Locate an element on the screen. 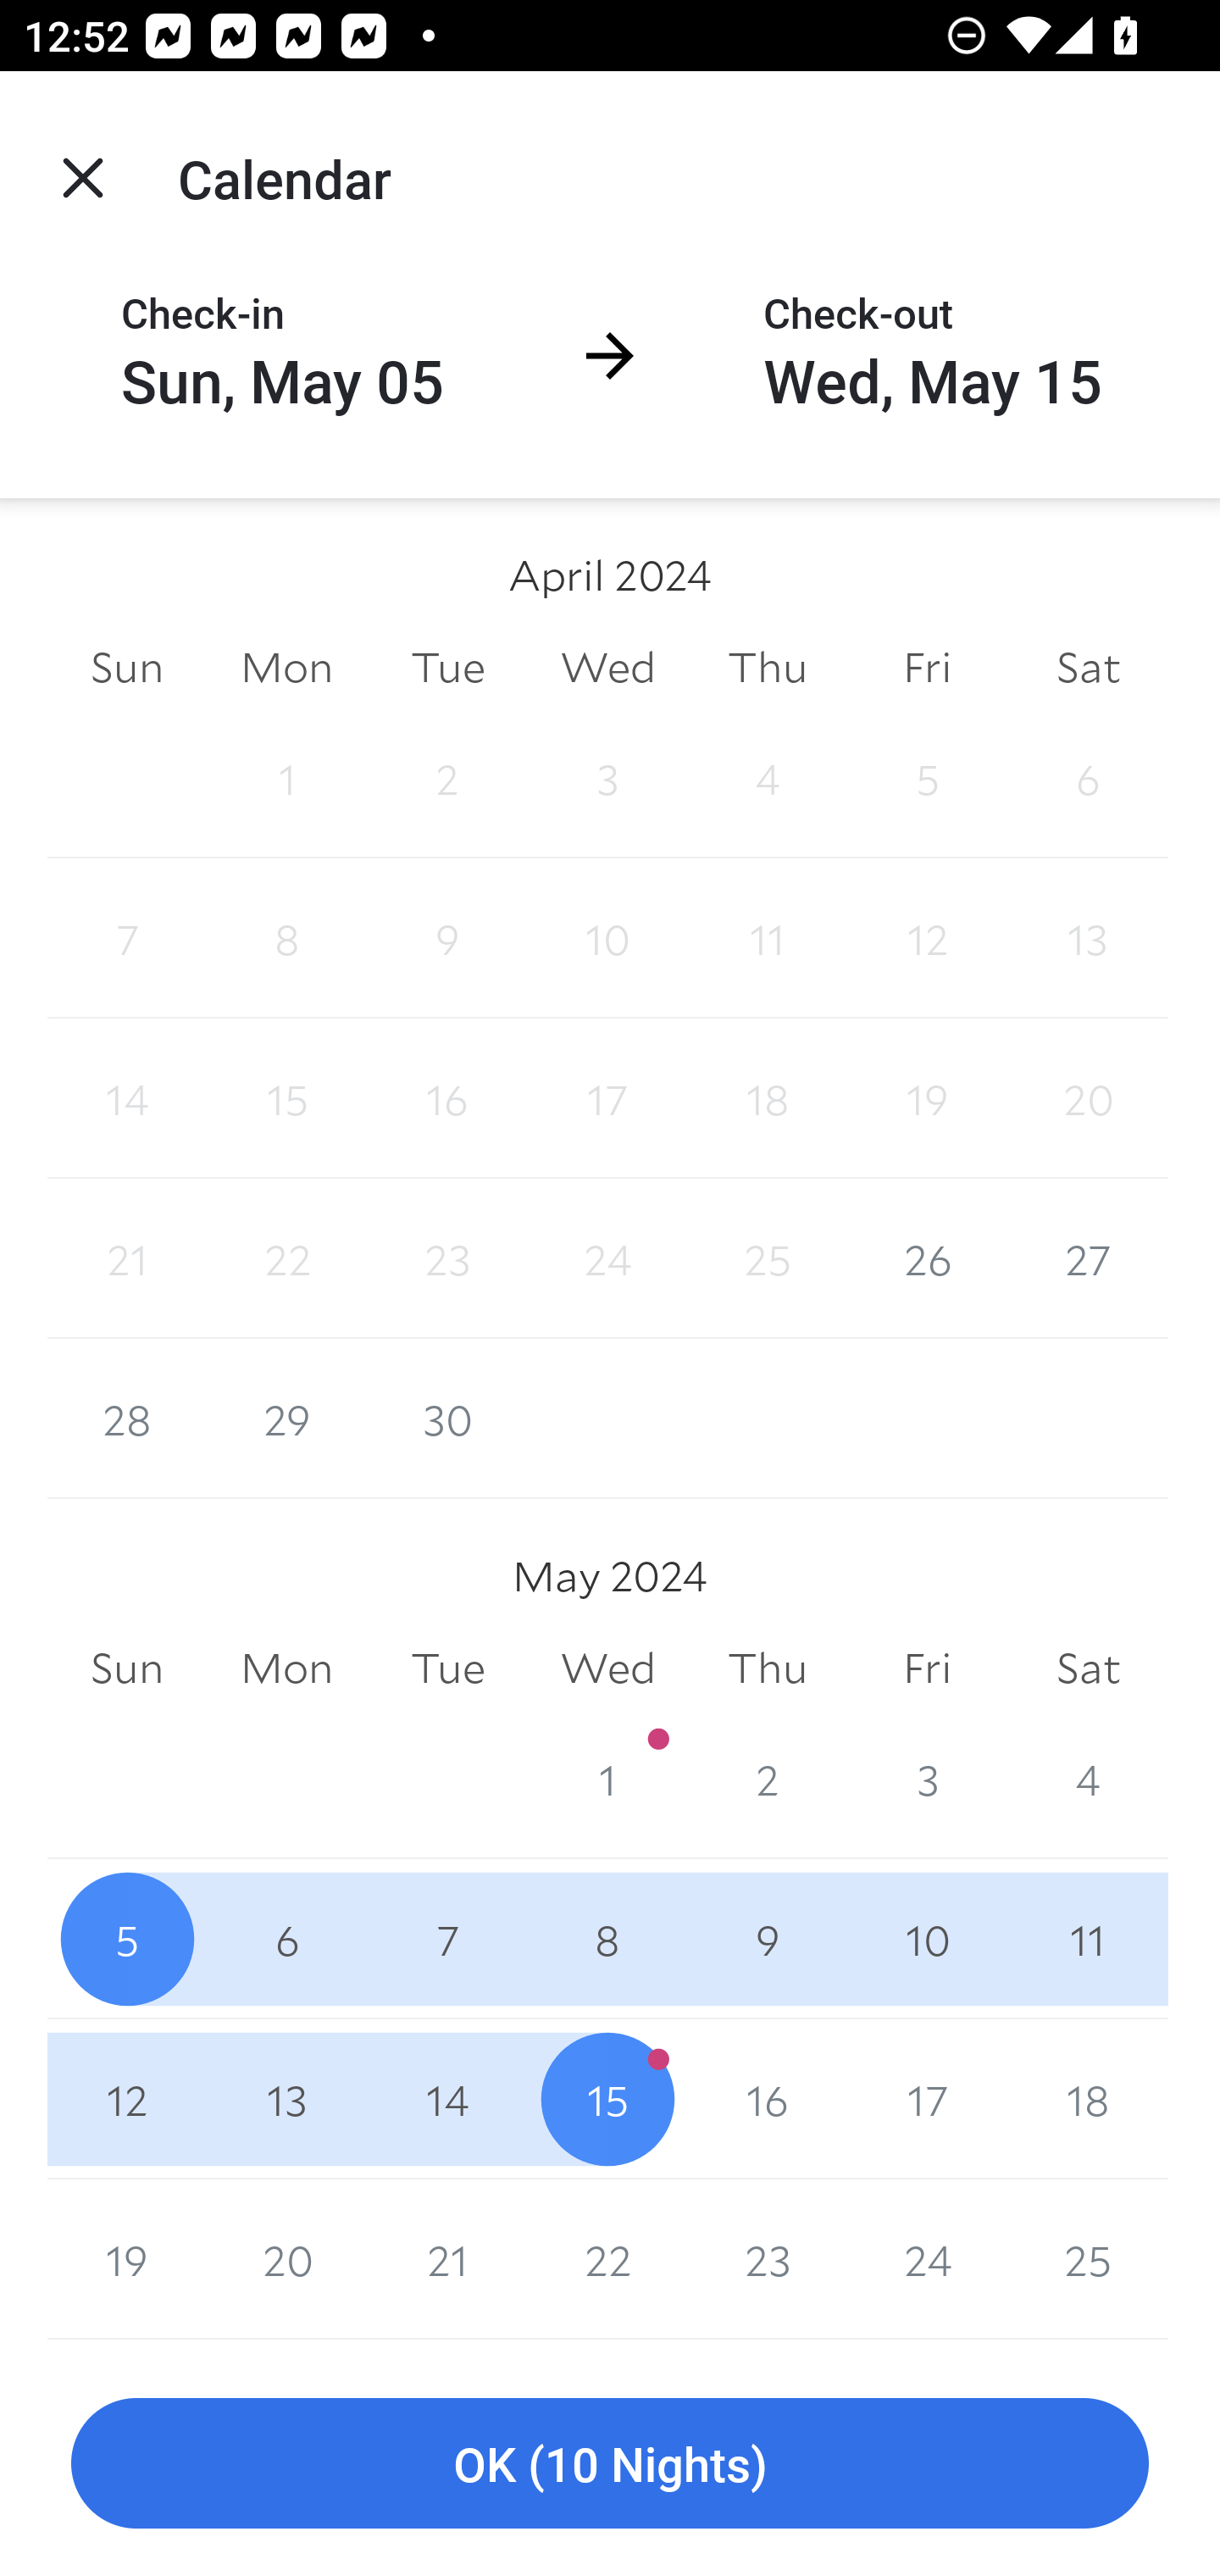  12 12 May 2024 is located at coordinates (127, 2099).